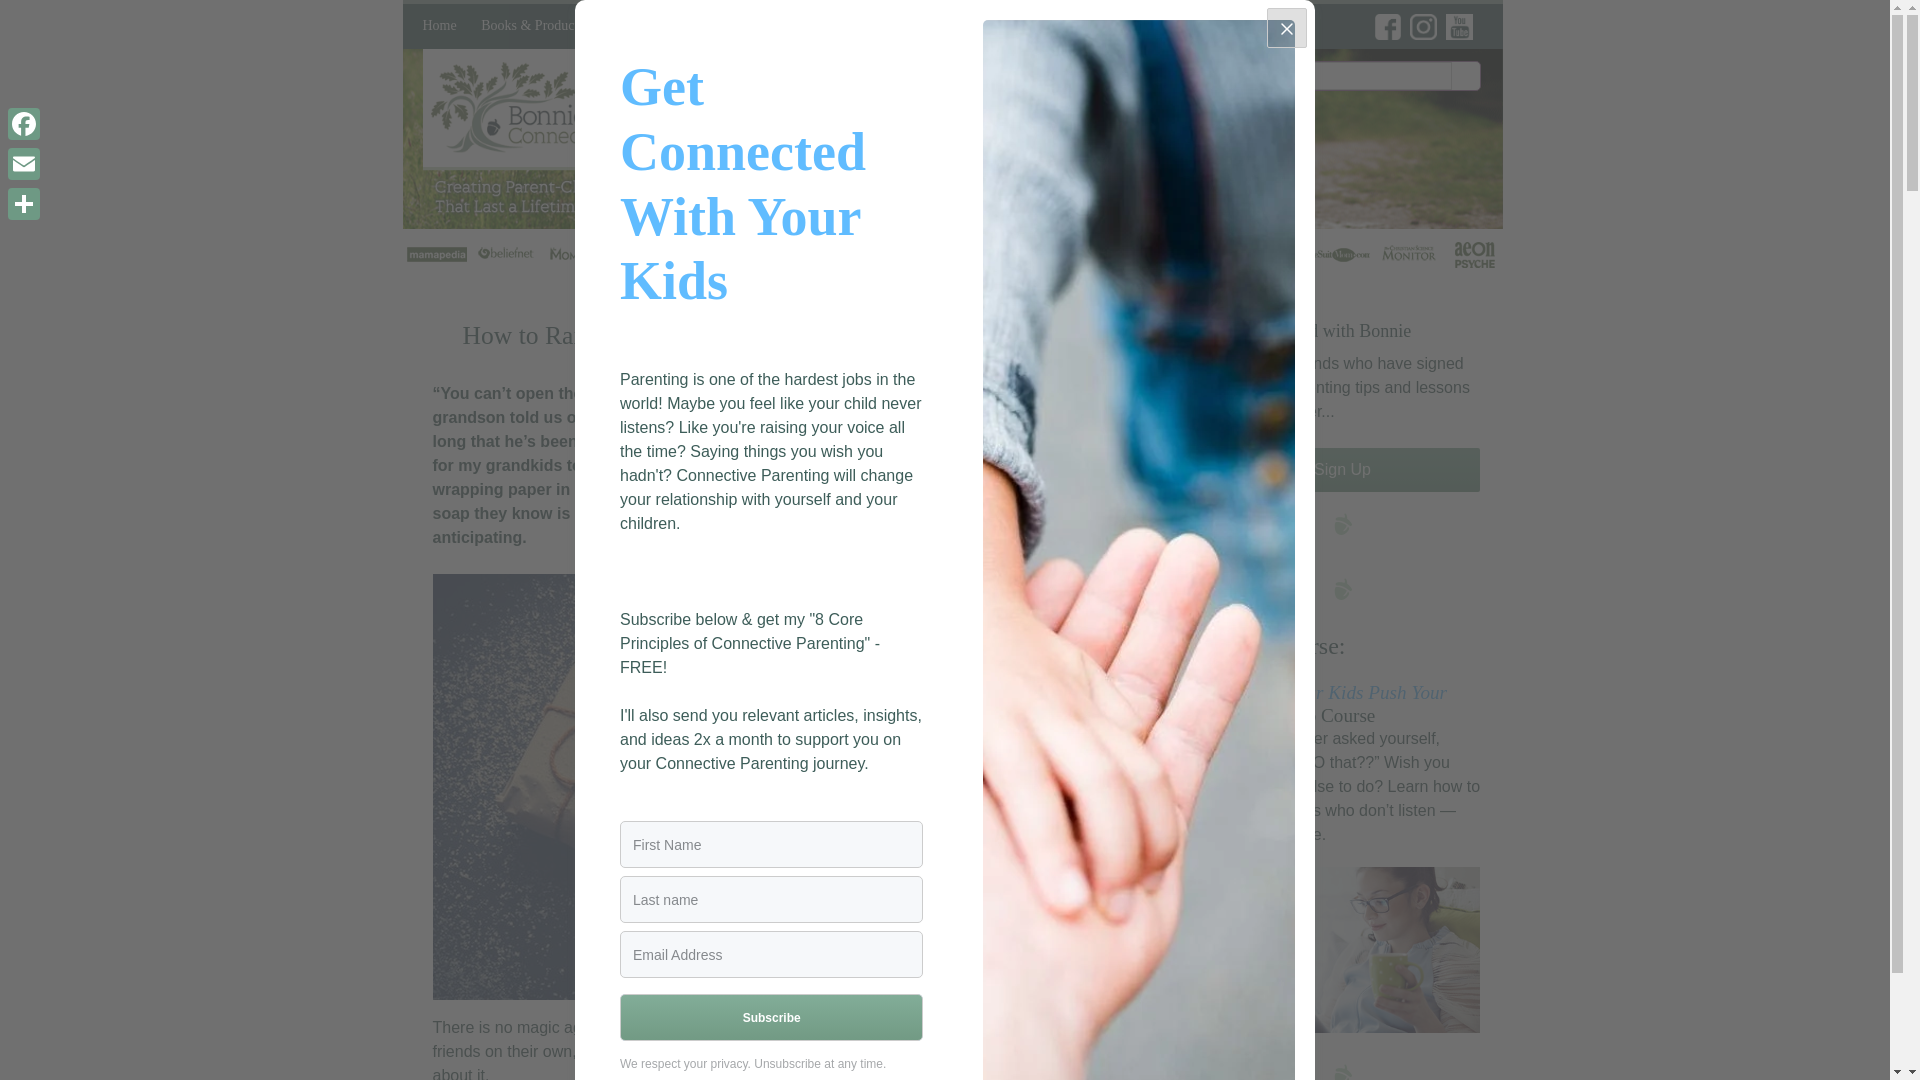 The height and width of the screenshot is (1080, 1920). Describe the element at coordinates (864, 26) in the screenshot. I see `Resources` at that location.